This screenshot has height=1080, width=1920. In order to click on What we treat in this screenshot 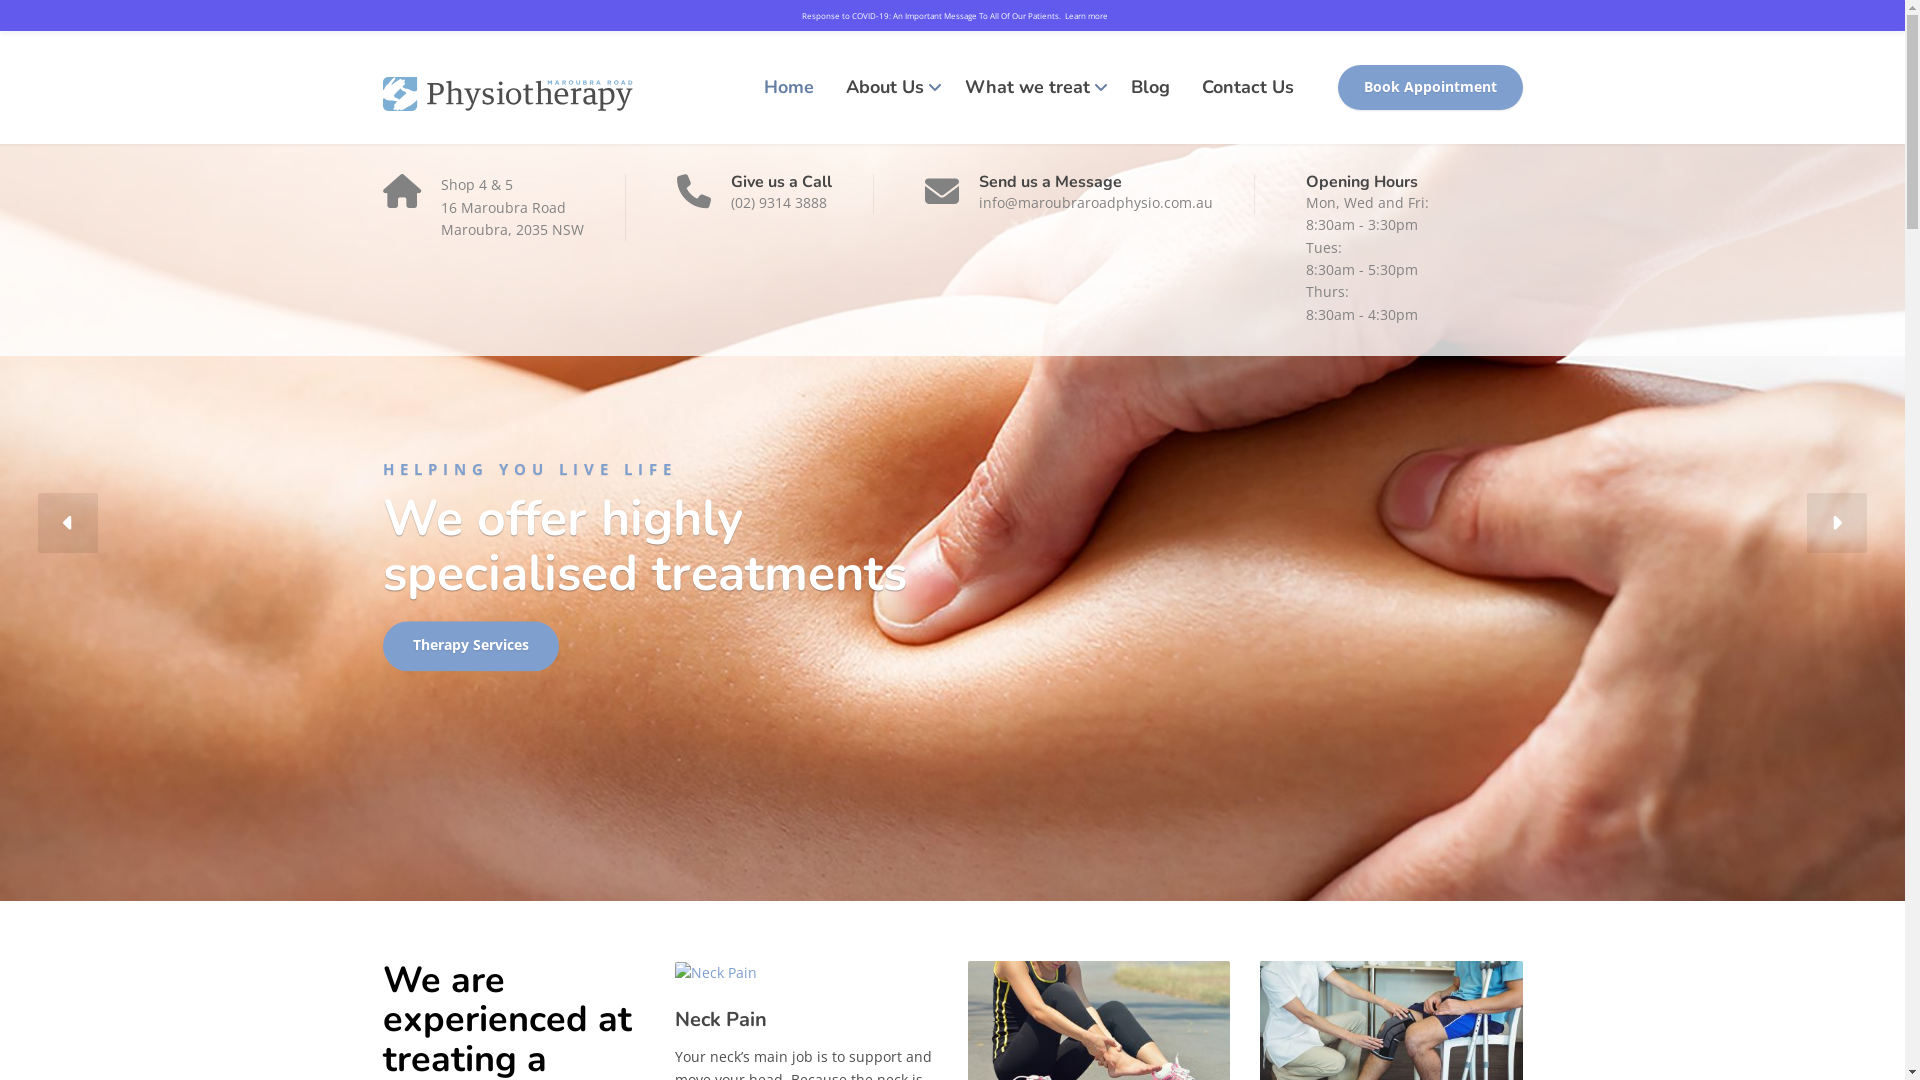, I will do `click(1031, 88)`.